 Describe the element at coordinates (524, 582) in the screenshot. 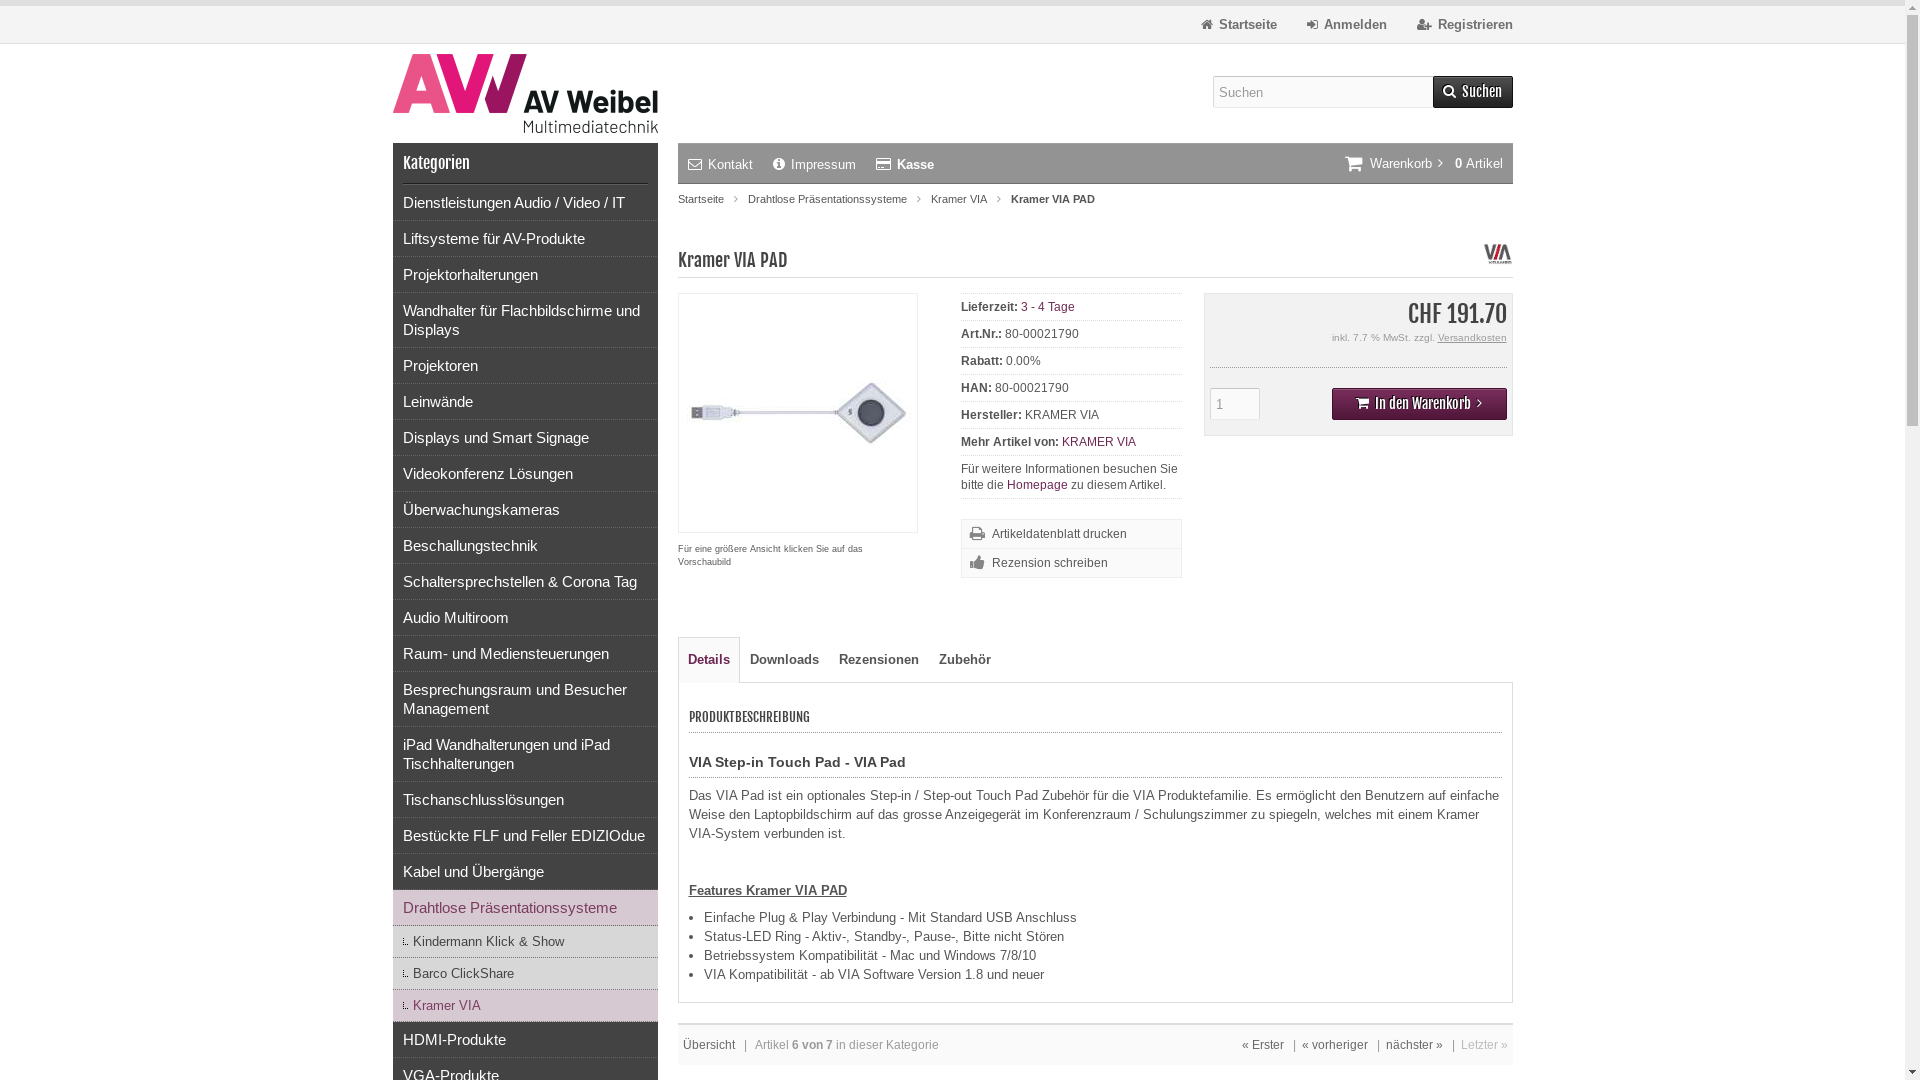

I see `Schaltersprechstellen & Corona Tag` at that location.